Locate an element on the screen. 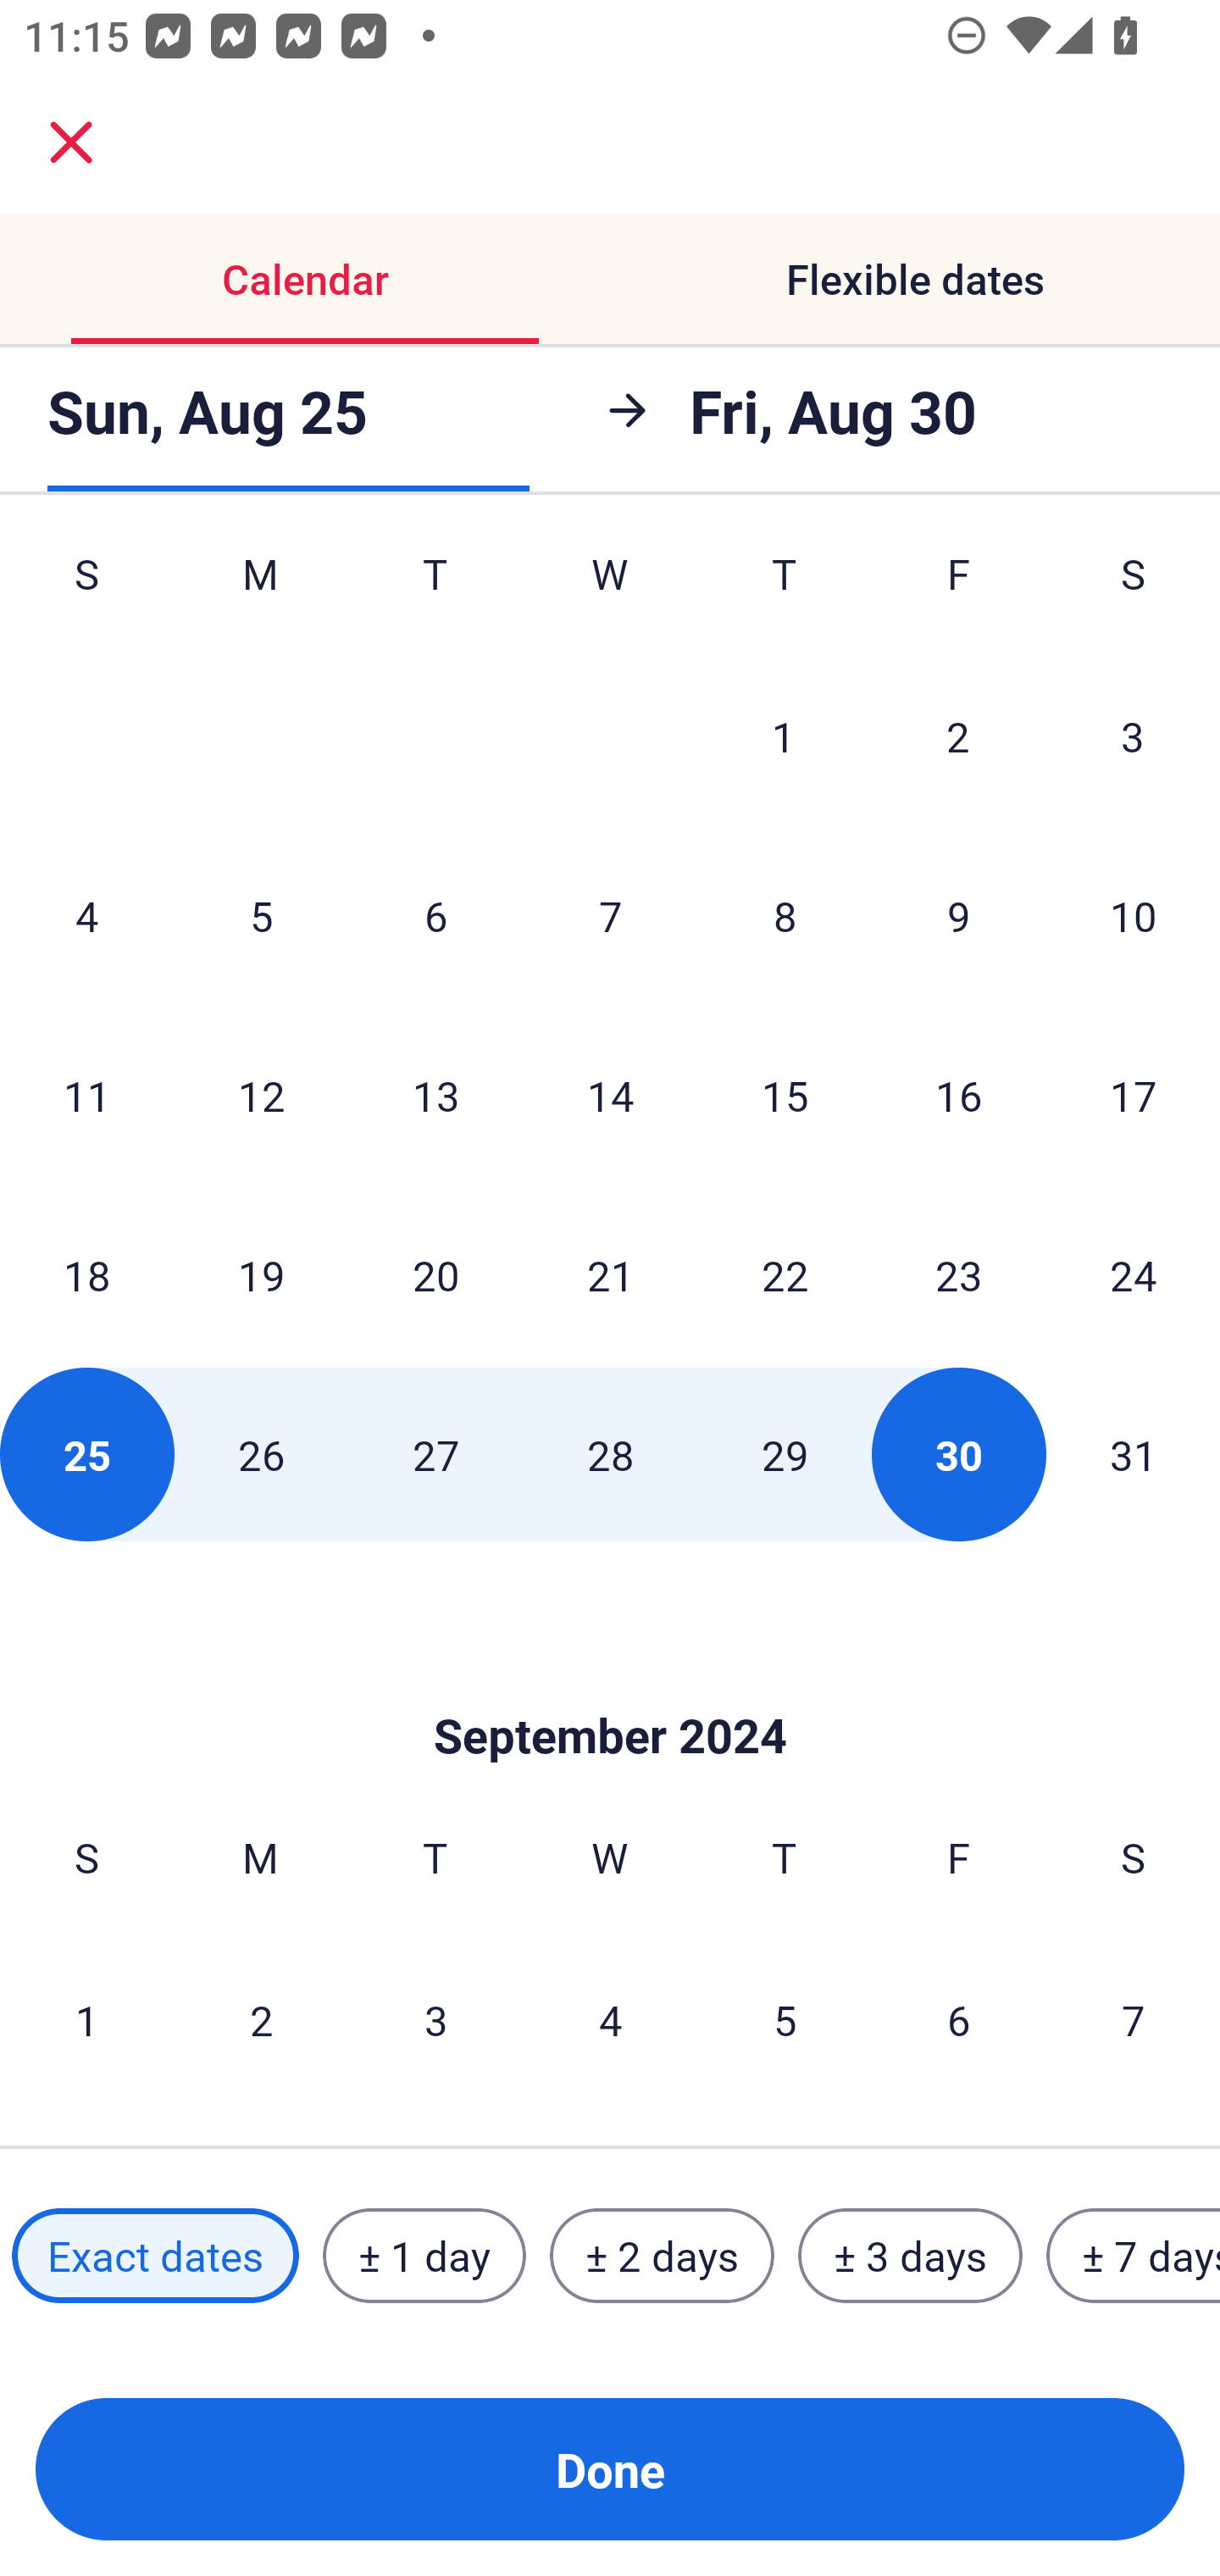 The height and width of the screenshot is (2576, 1220). close. is located at coordinates (71, 142).